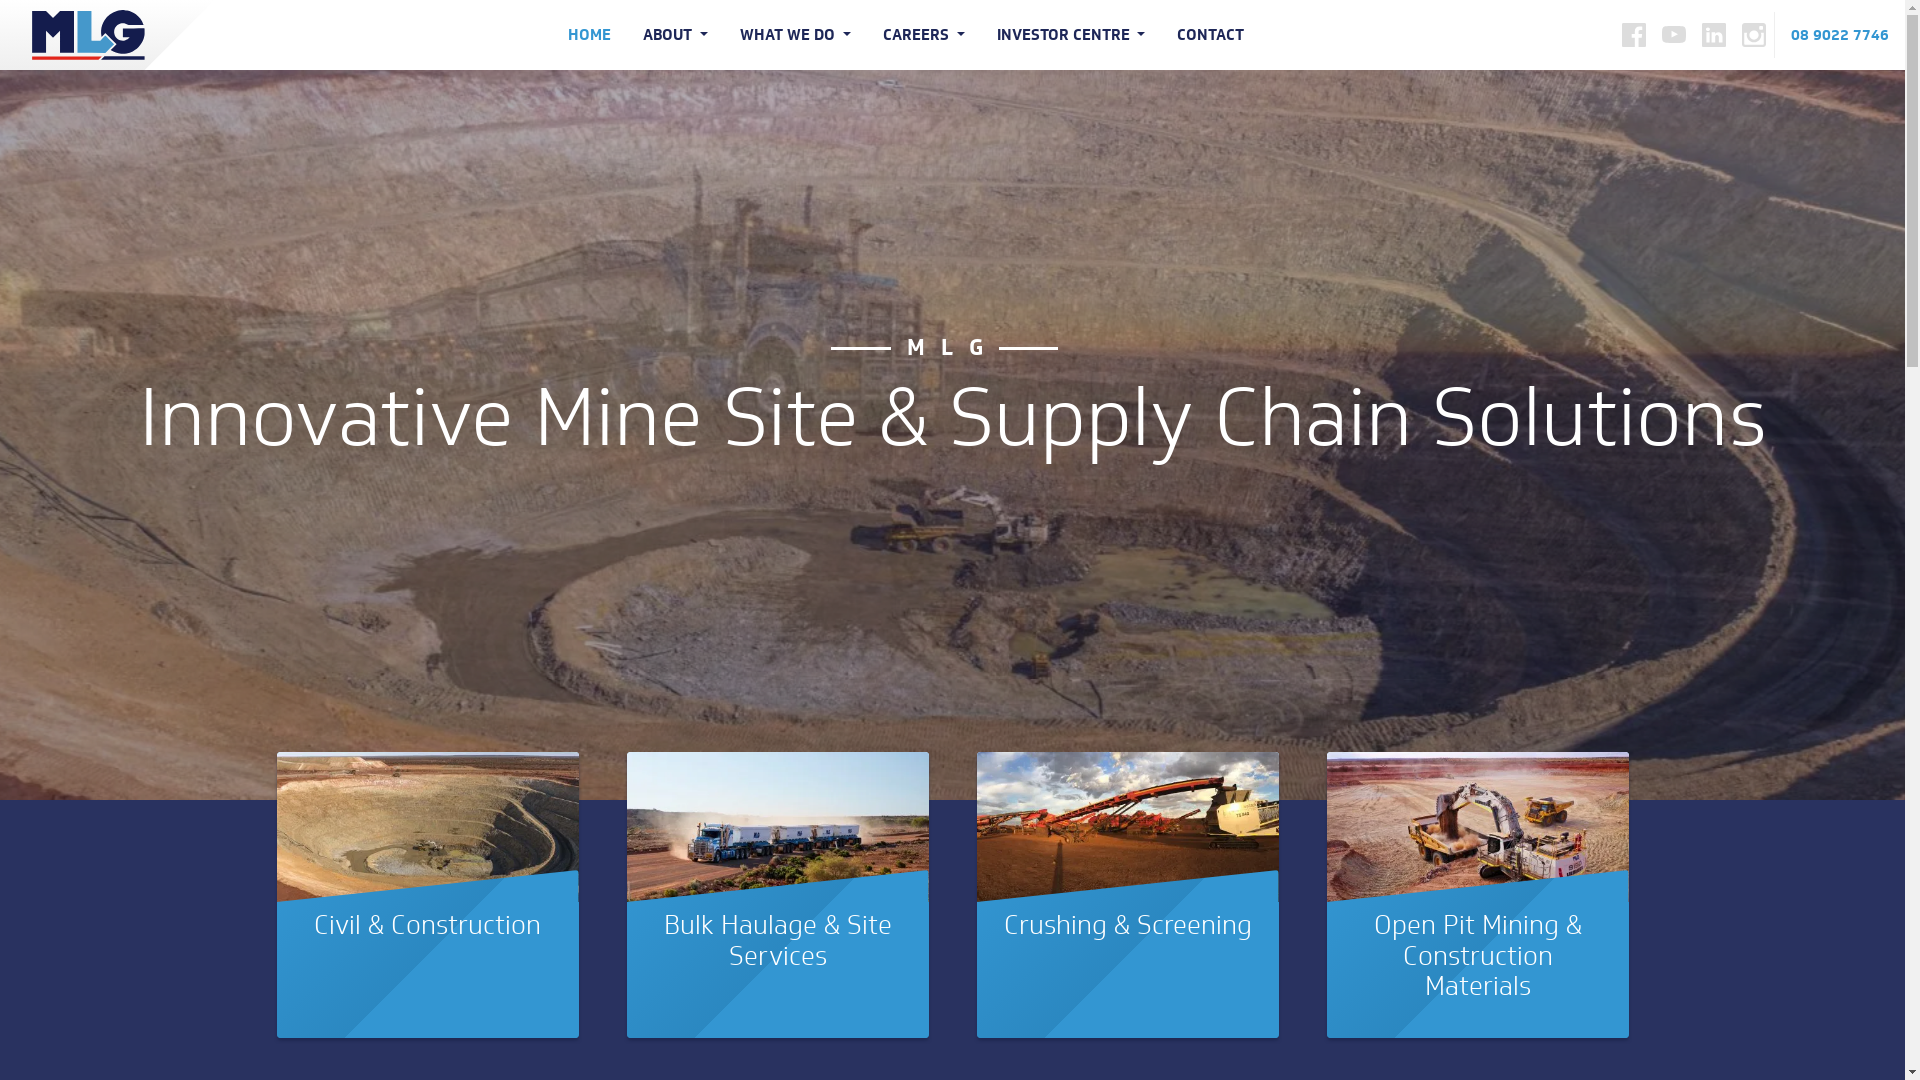 This screenshot has width=1920, height=1080. I want to click on Civil & Construction, so click(428, 924).